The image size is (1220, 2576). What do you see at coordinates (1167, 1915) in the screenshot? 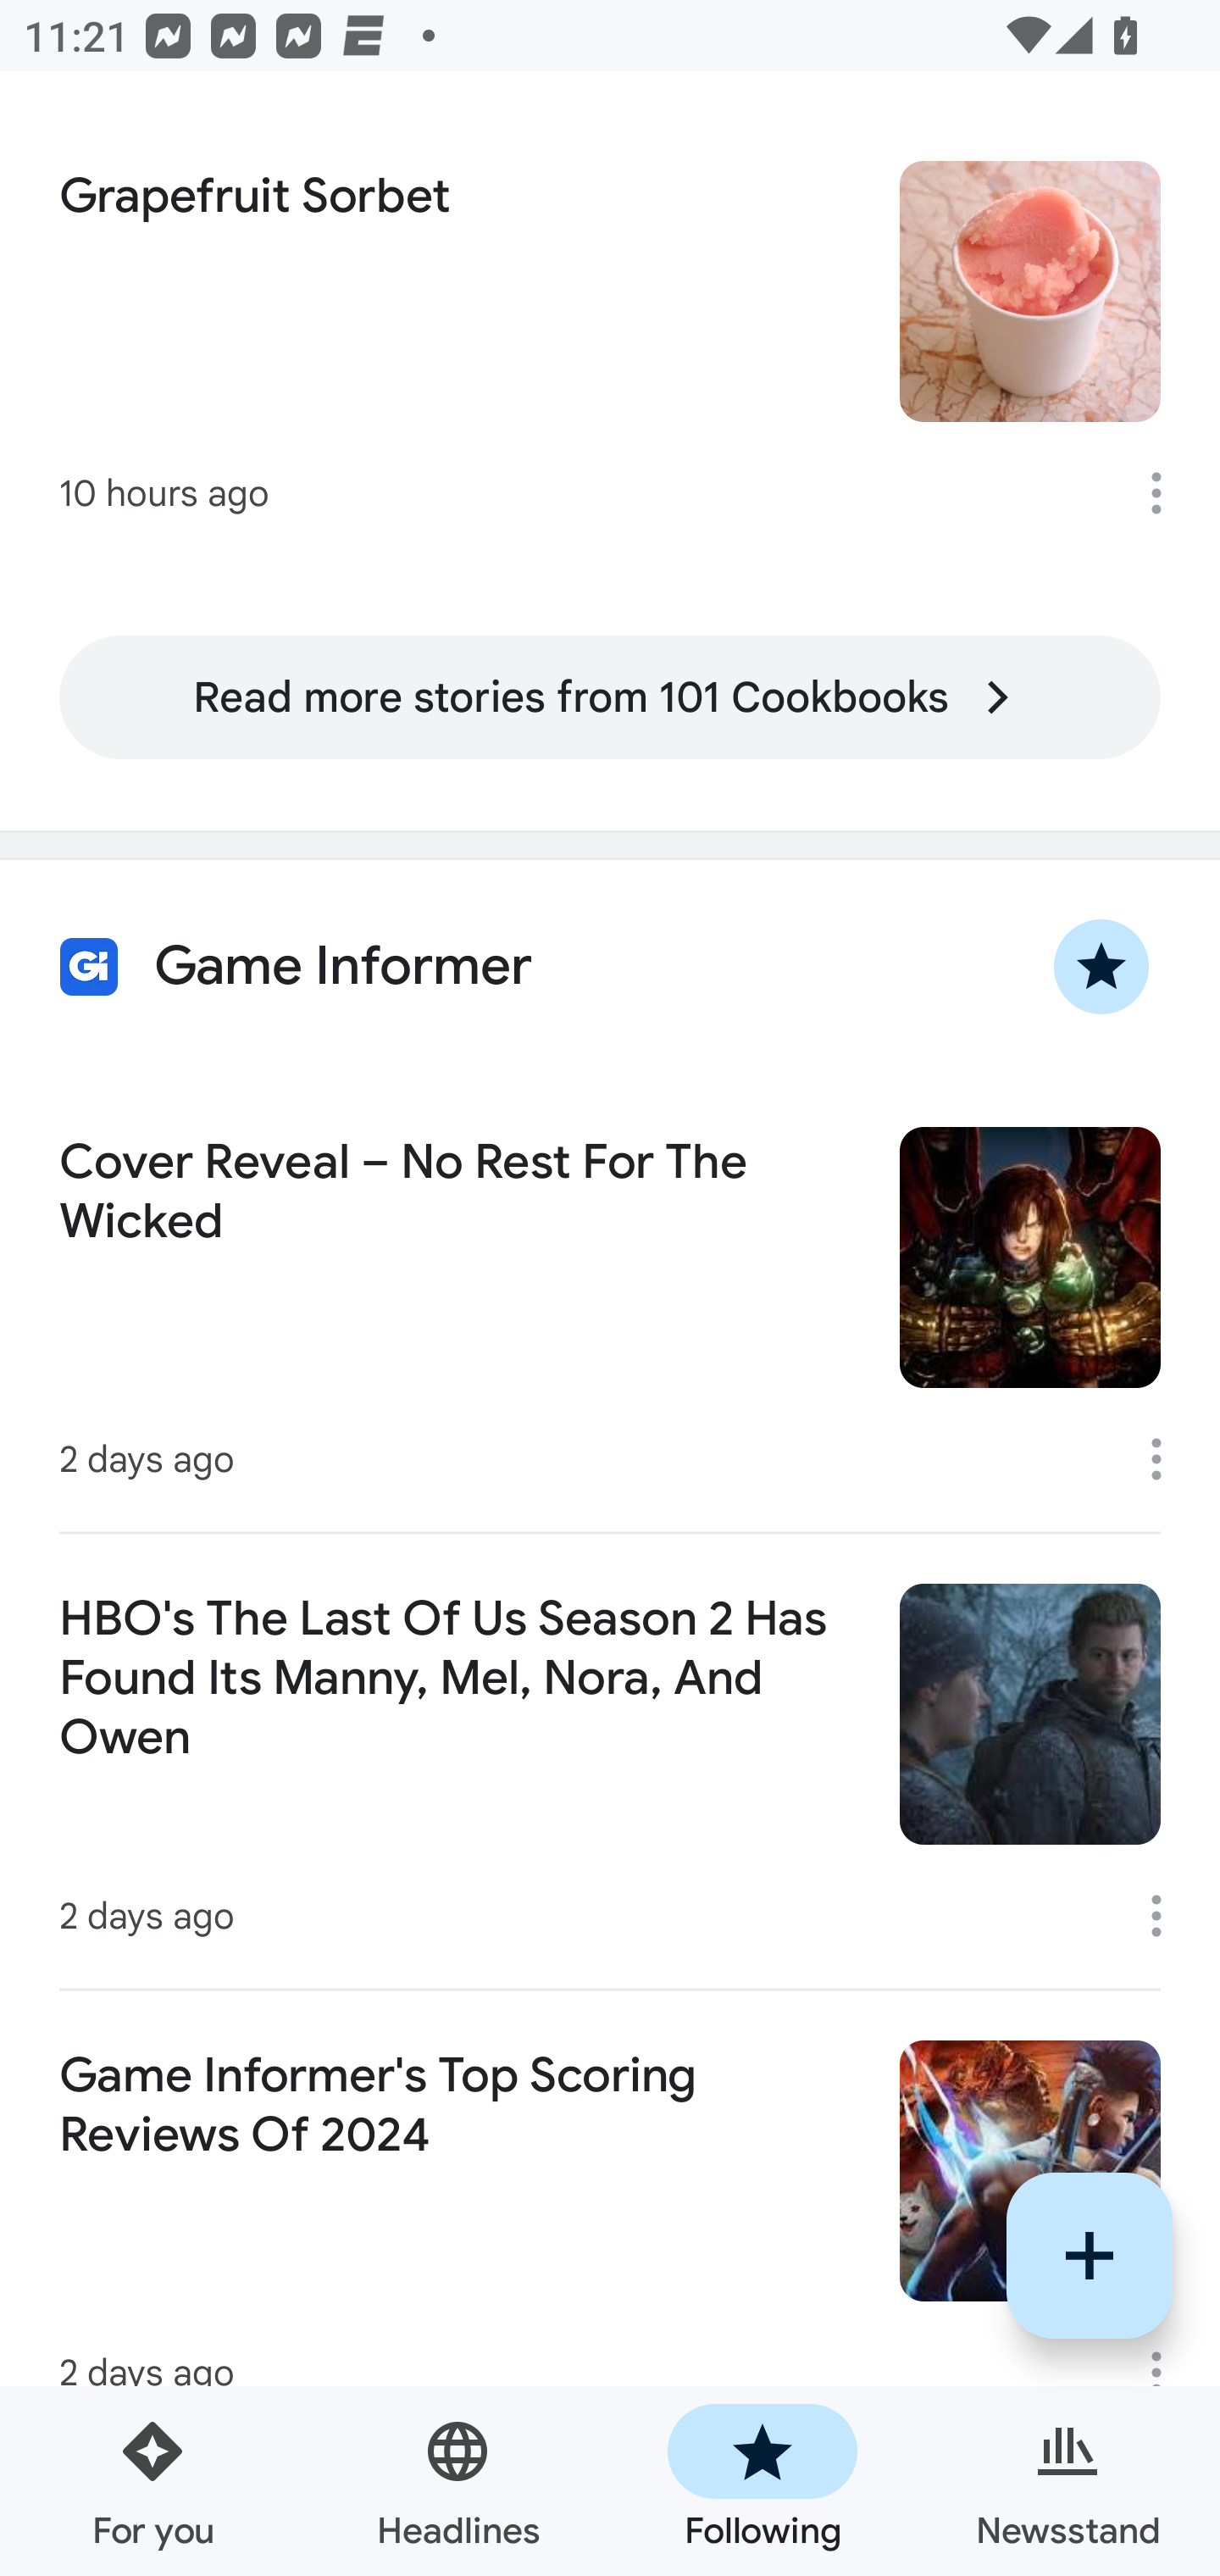
I see `More options` at bounding box center [1167, 1915].